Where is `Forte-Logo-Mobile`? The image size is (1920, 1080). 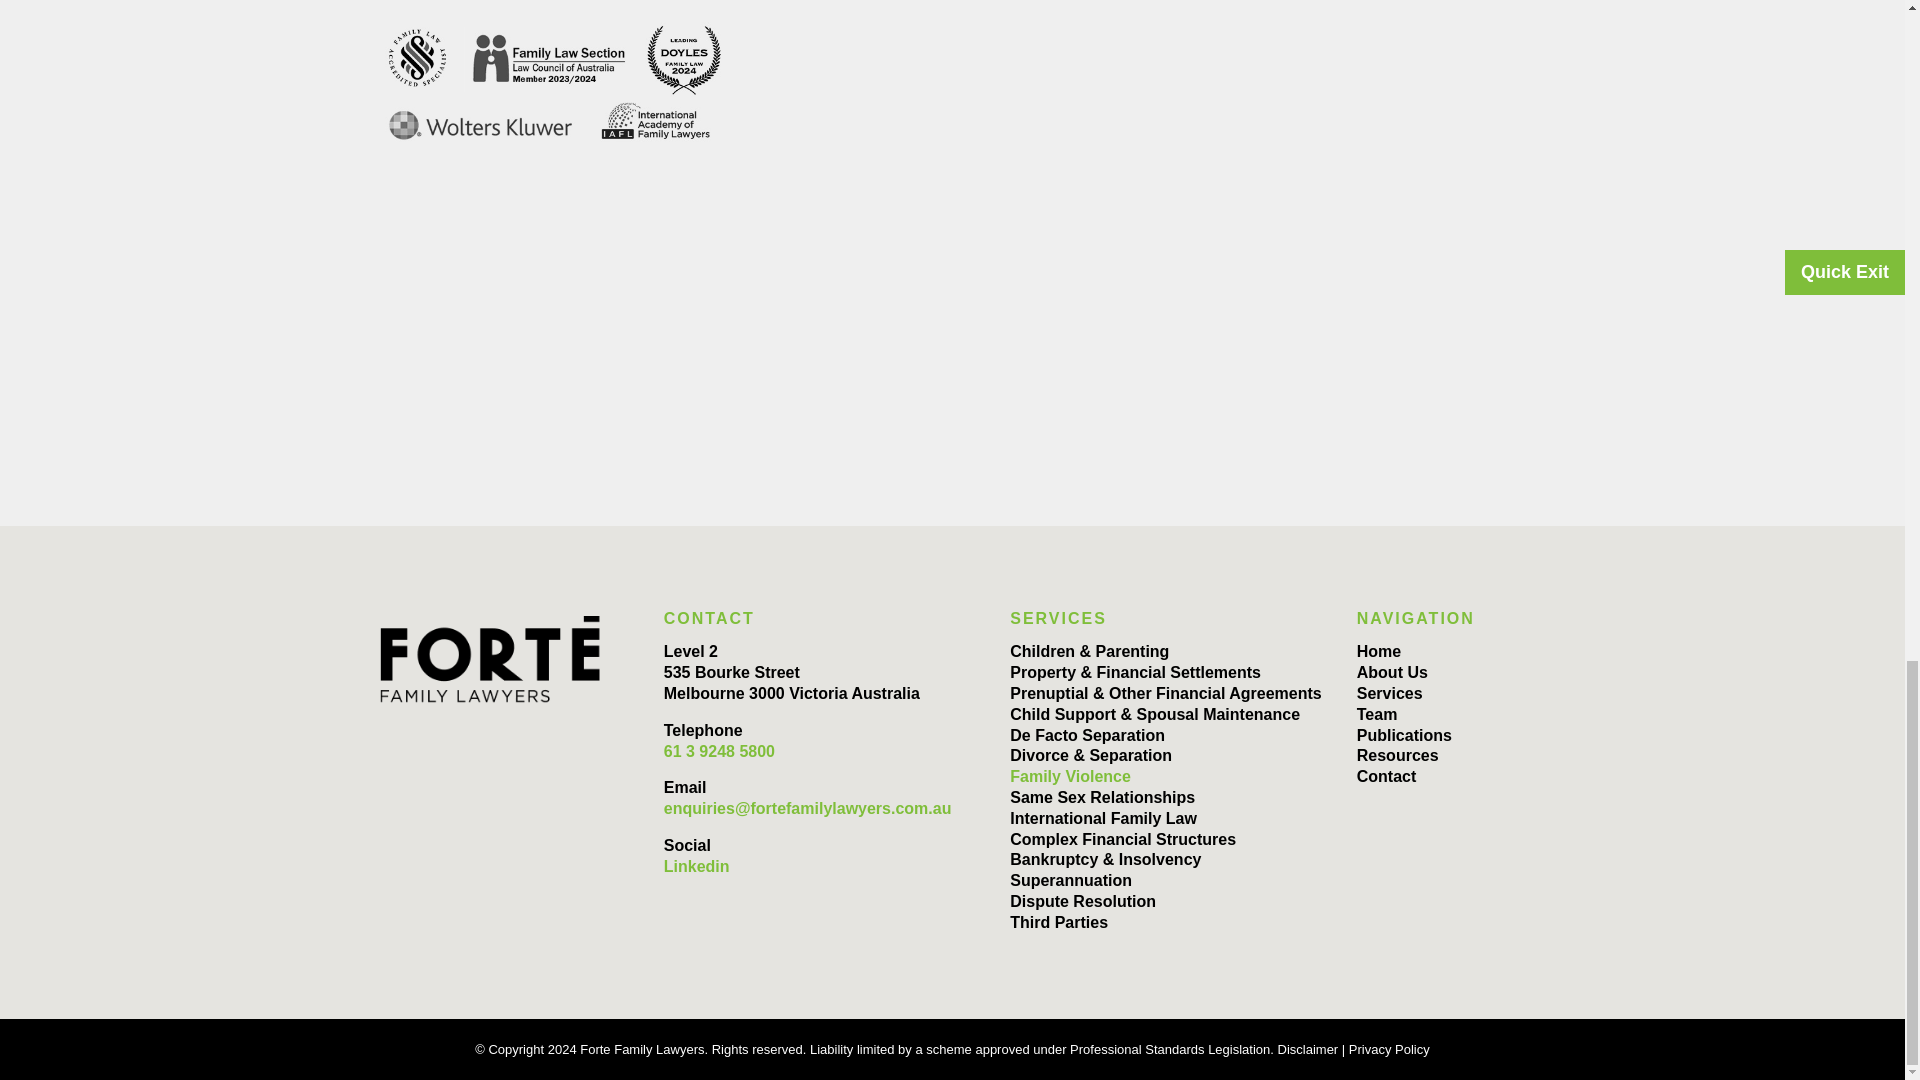
Forte-Logo-Mobile is located at coordinates (490, 659).